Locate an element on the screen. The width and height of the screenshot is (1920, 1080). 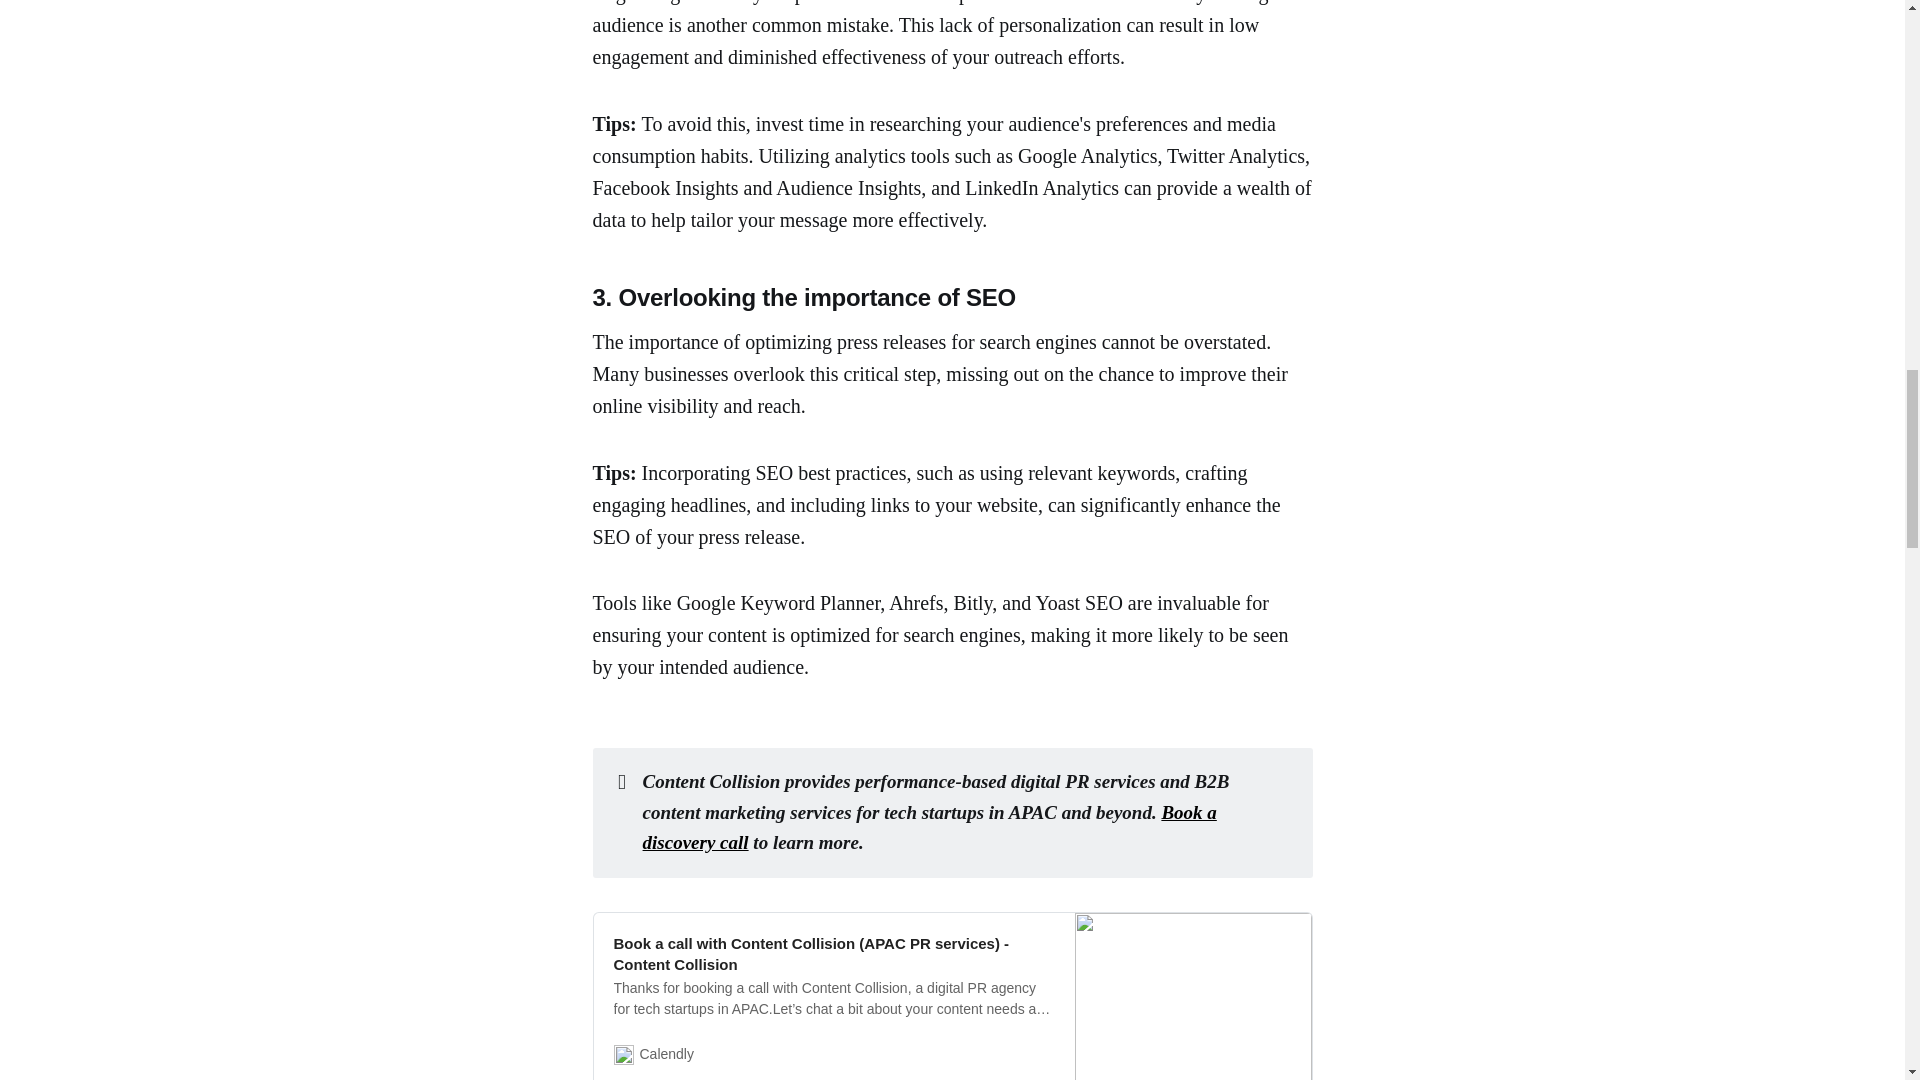
Book a discovery call is located at coordinates (930, 828).